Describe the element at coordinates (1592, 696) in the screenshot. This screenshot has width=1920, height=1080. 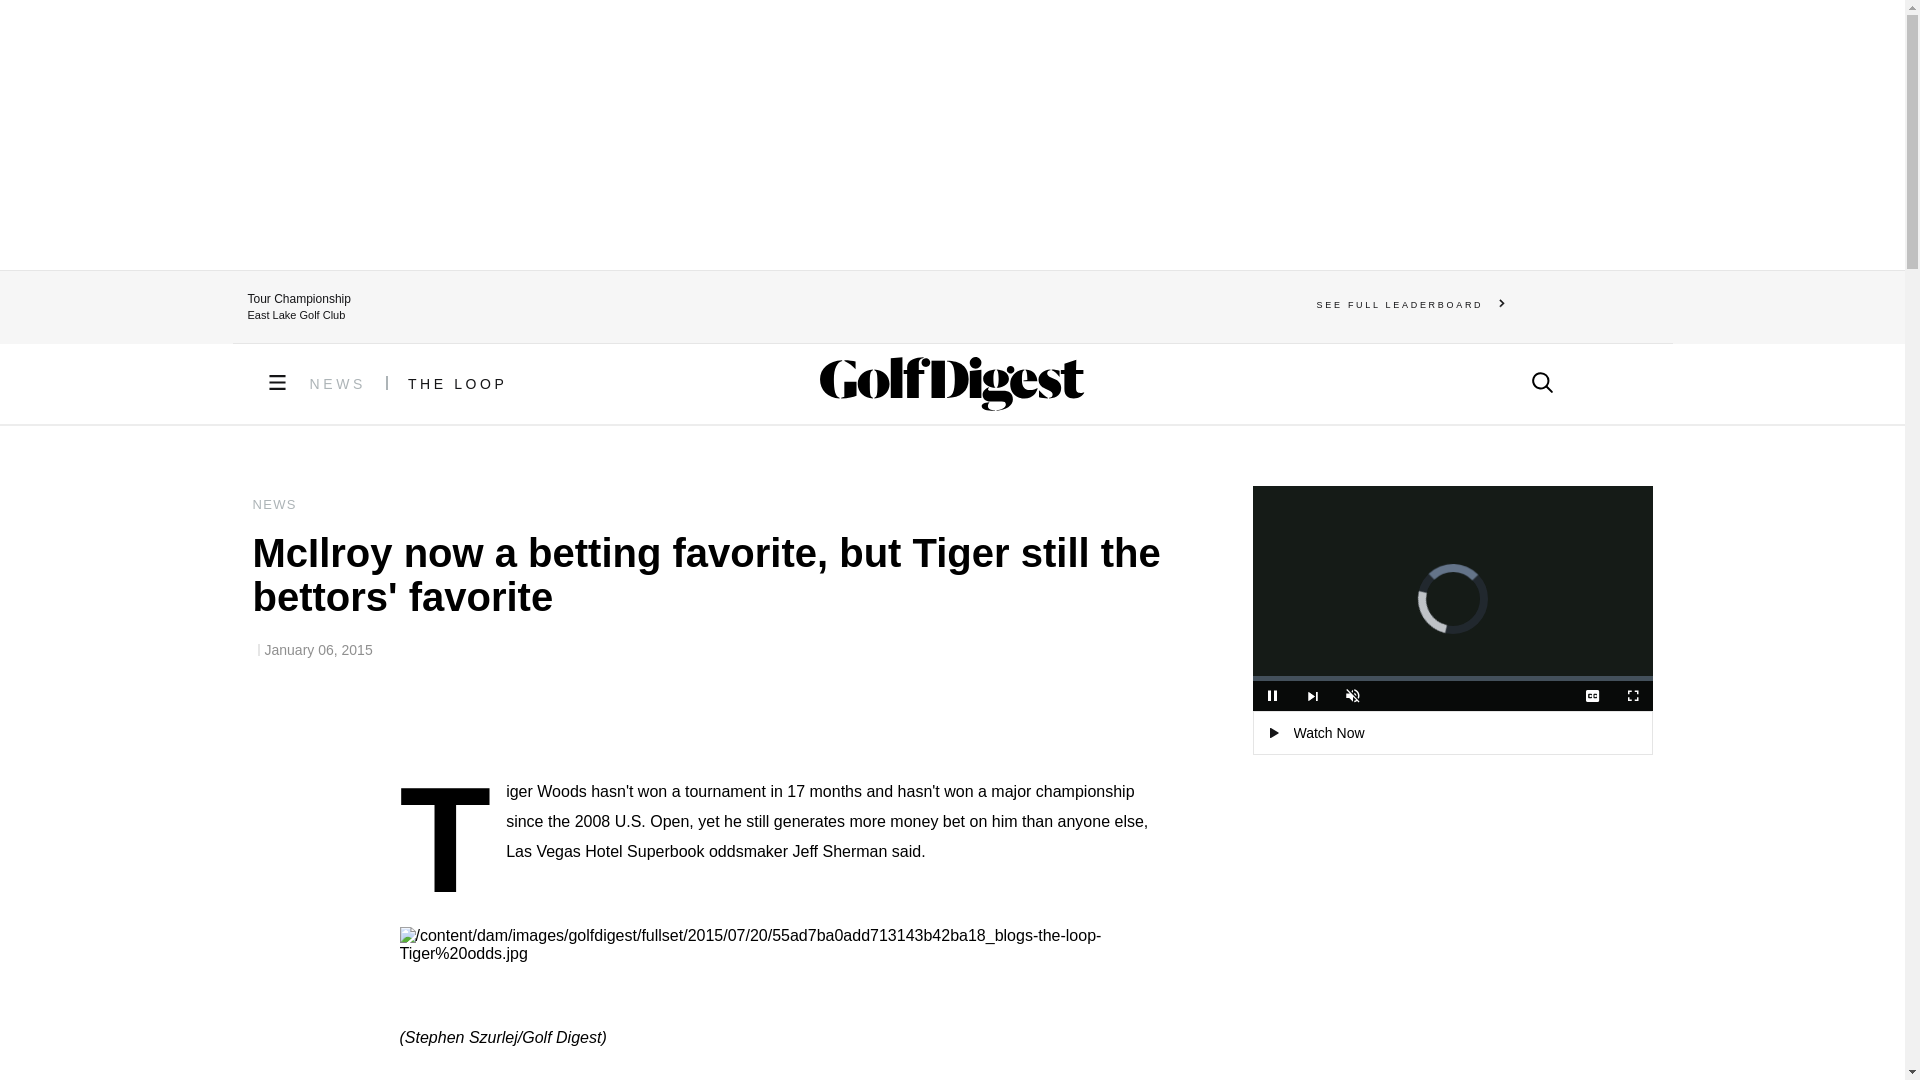
I see `Captions` at that location.